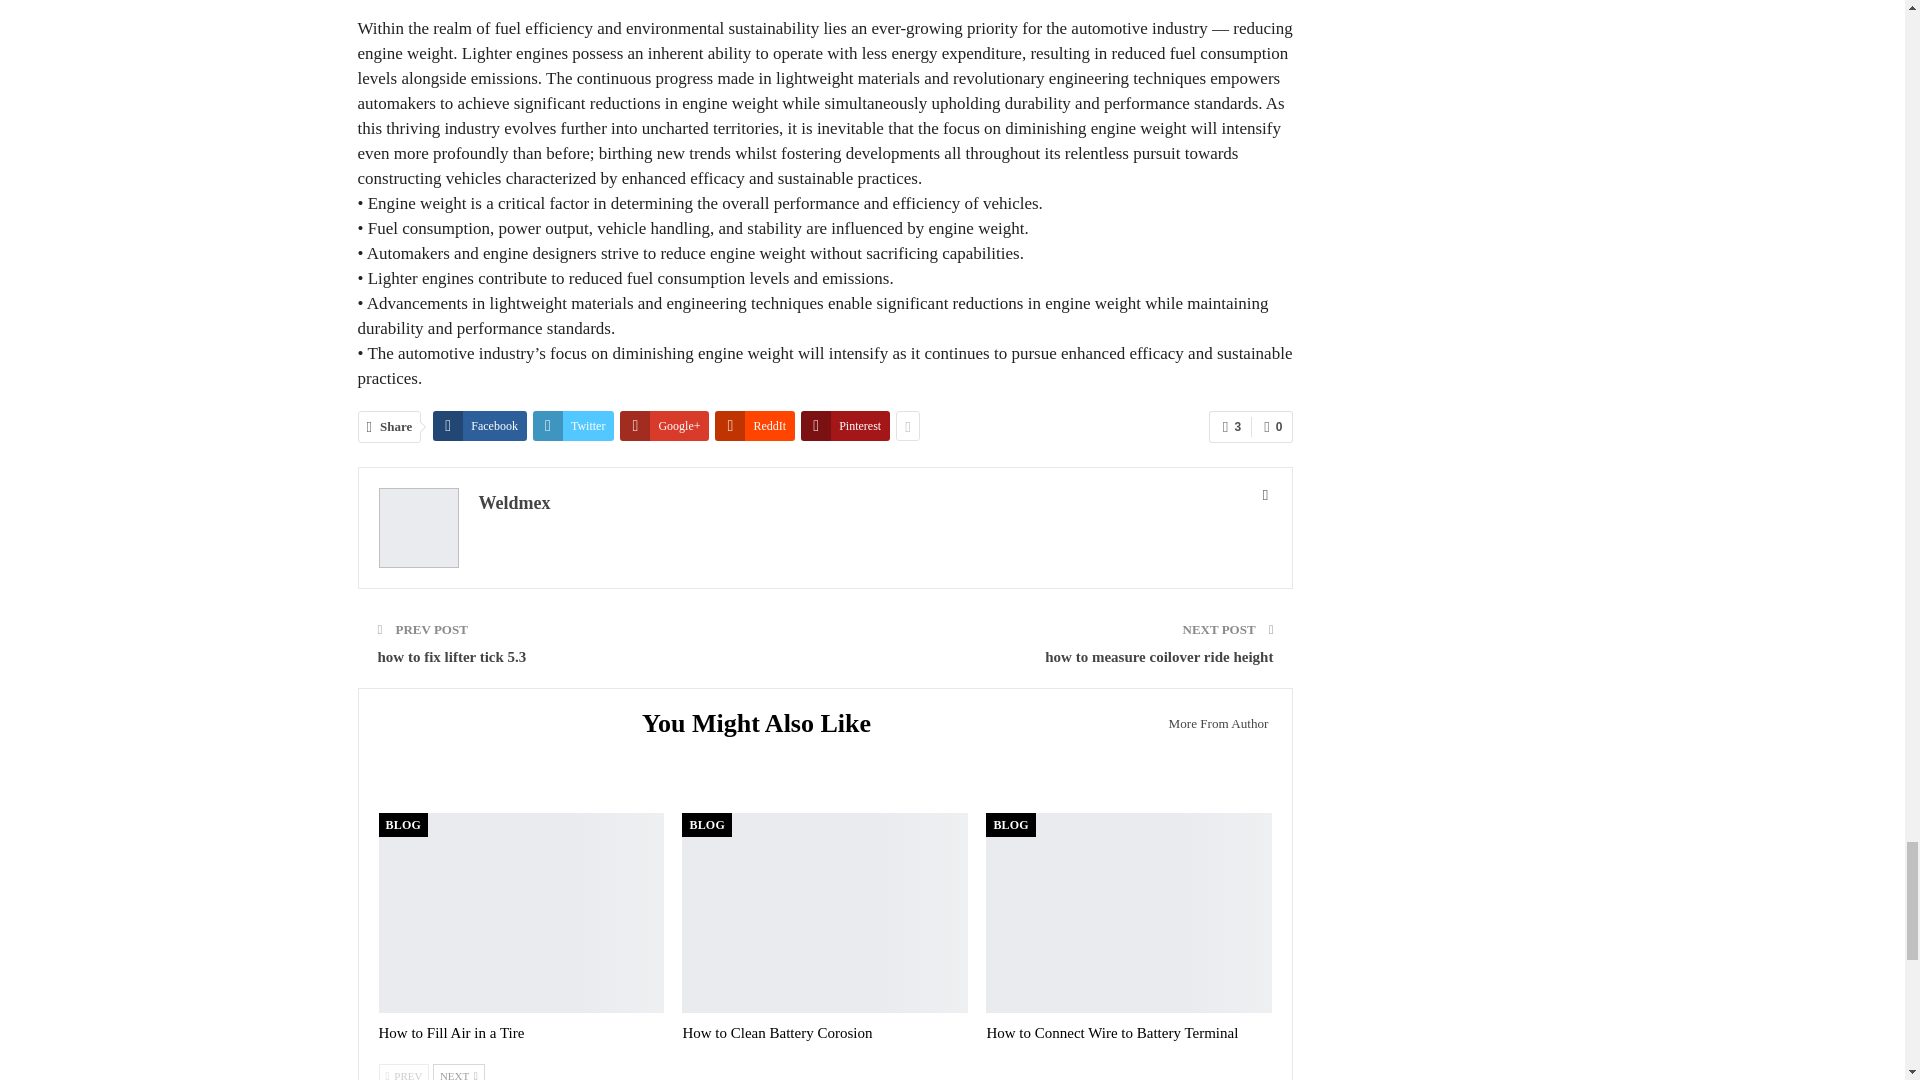  Describe the element at coordinates (776, 1032) in the screenshot. I see `How to Clean Battery Corosion` at that location.